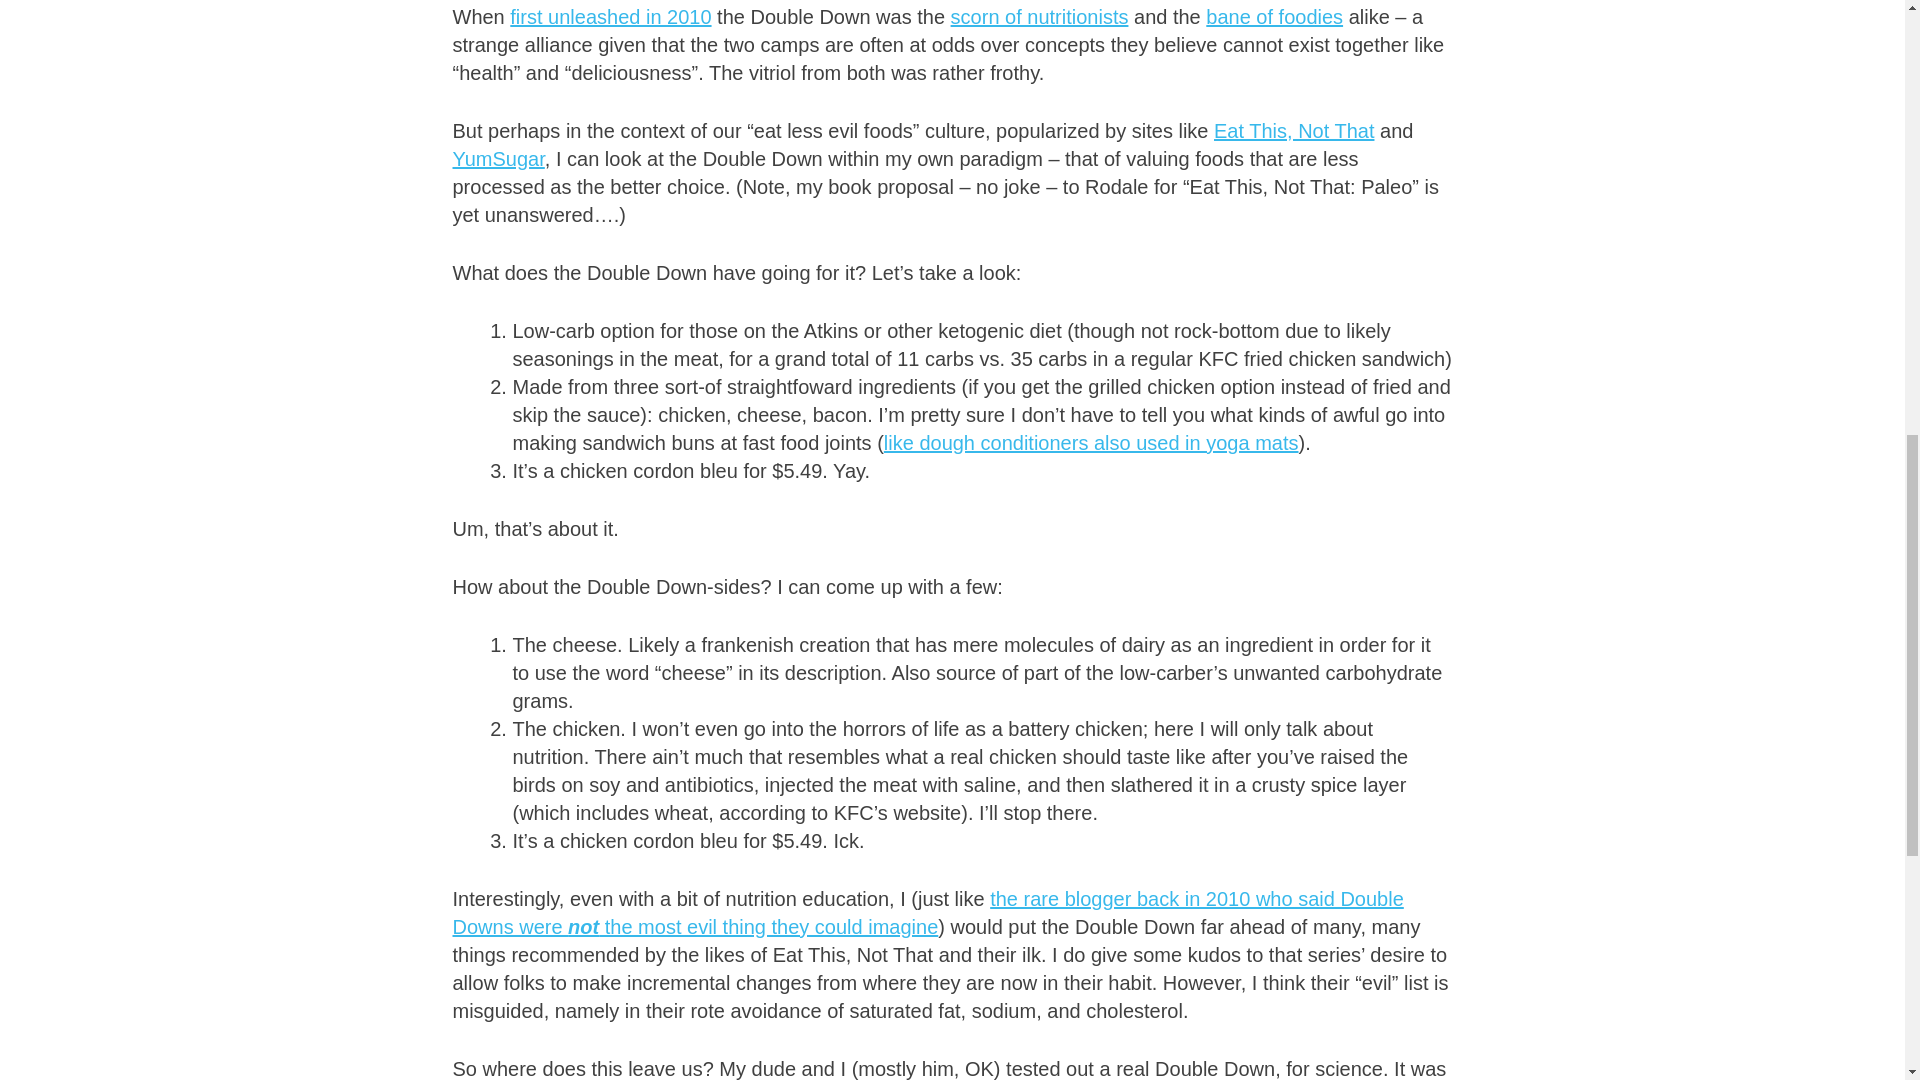  Describe the element at coordinates (1039, 17) in the screenshot. I see `scorn of nutritionists` at that location.